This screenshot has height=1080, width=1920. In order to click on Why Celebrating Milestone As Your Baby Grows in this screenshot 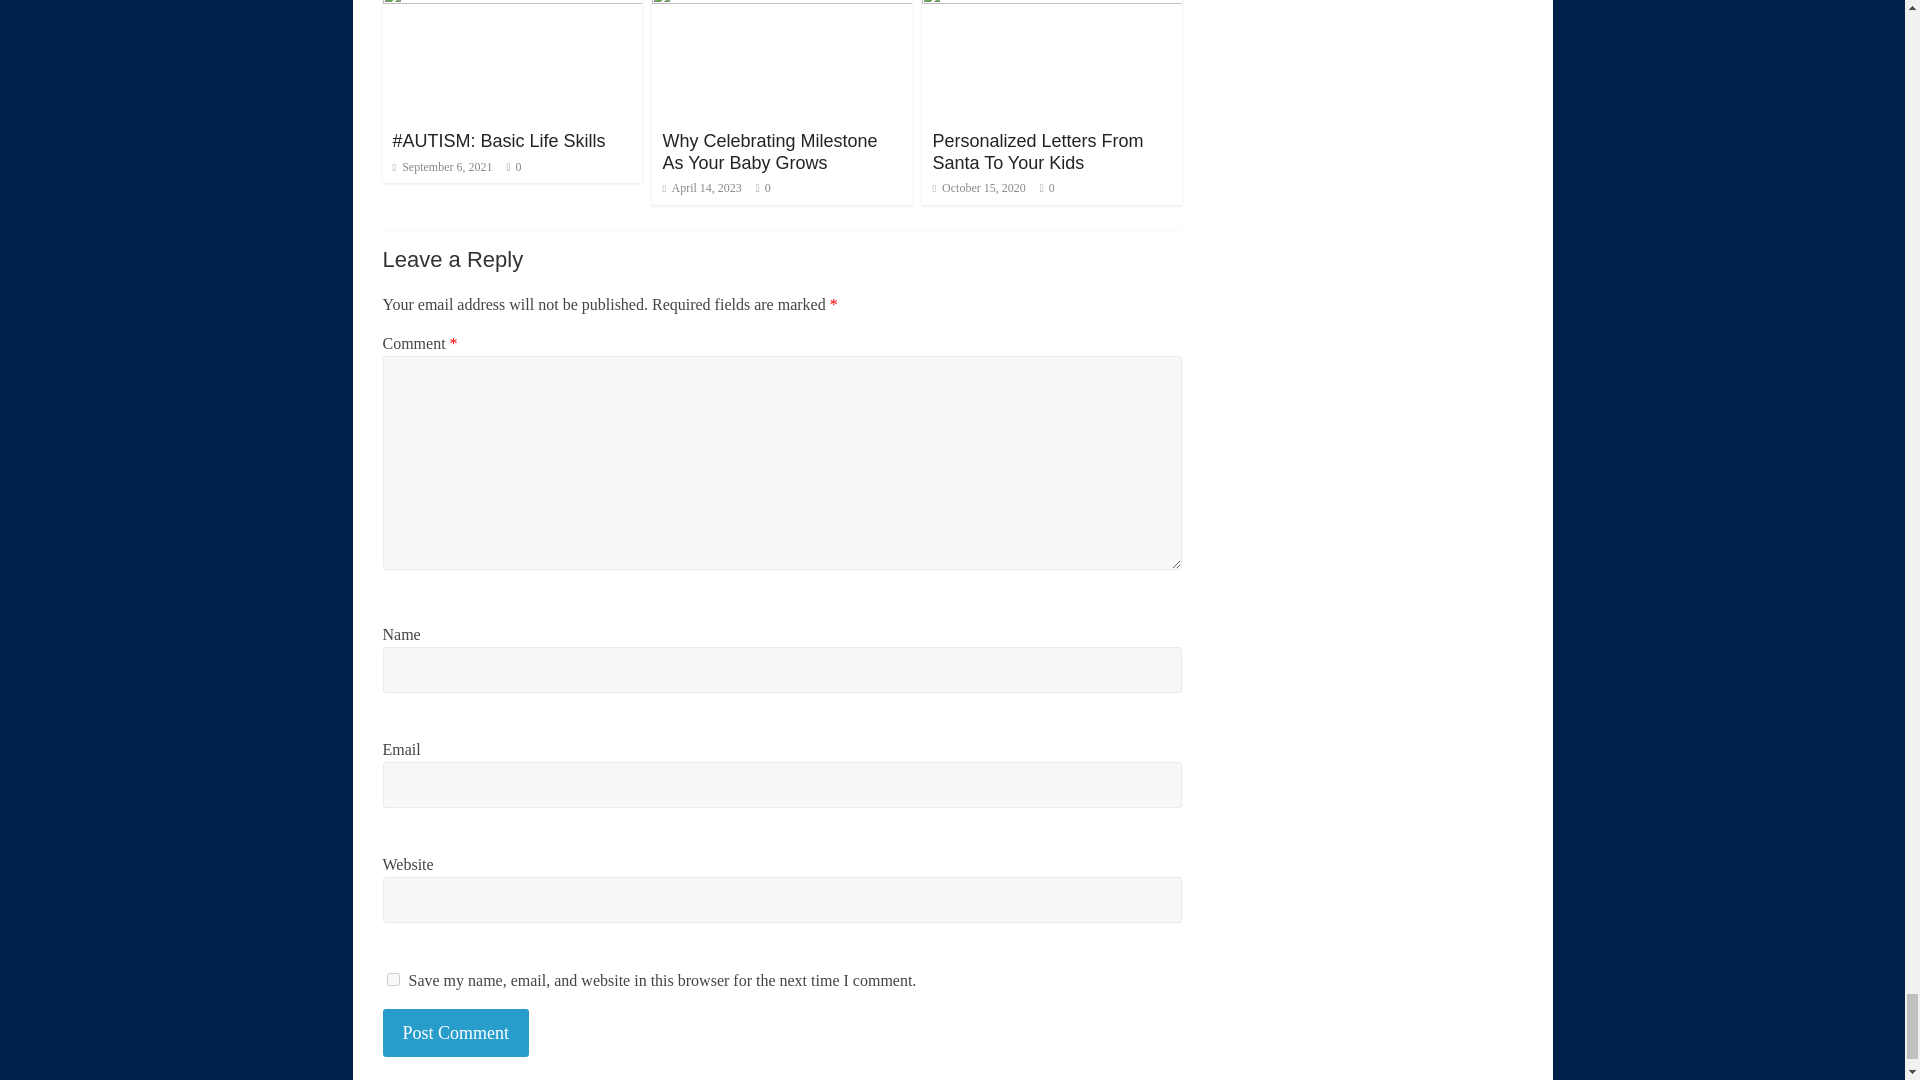, I will do `click(782, 2)`.